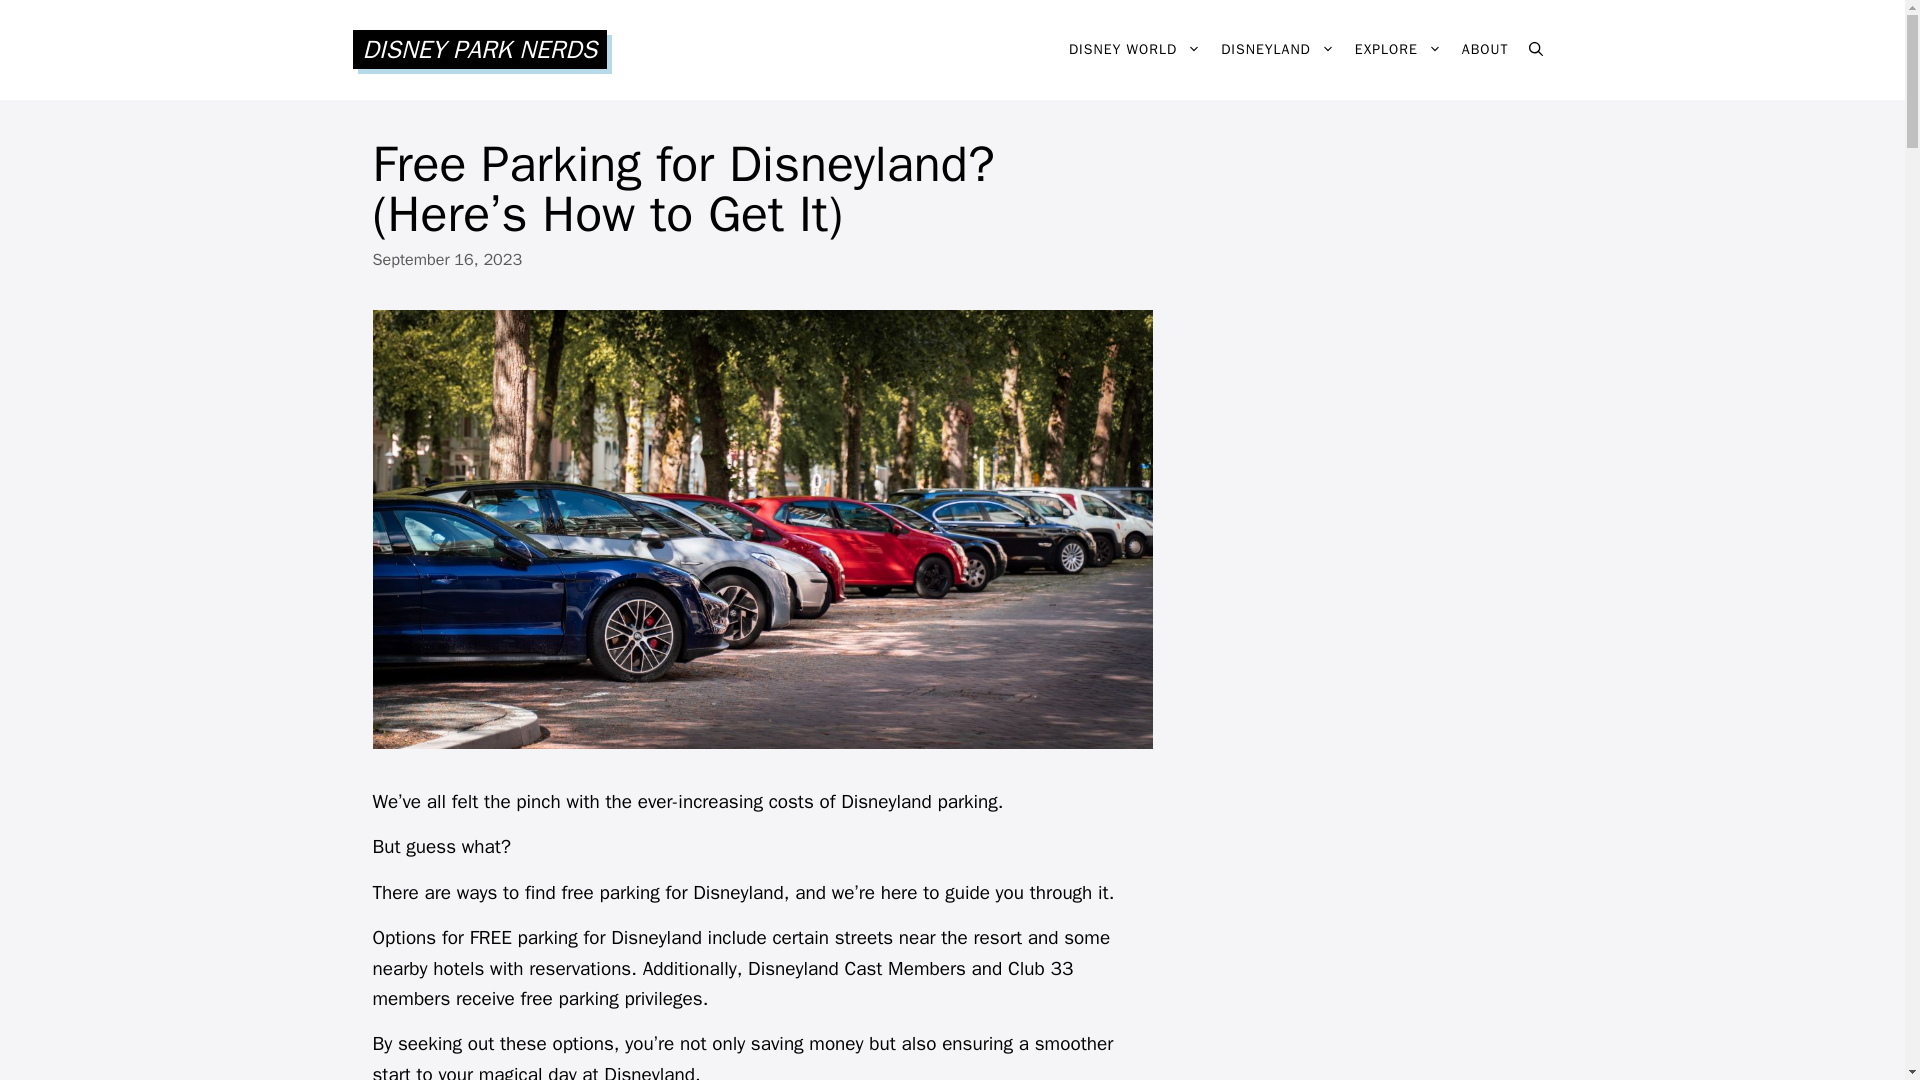 The image size is (1920, 1080). Describe the element at coordinates (1484, 50) in the screenshot. I see `ABOUT` at that location.